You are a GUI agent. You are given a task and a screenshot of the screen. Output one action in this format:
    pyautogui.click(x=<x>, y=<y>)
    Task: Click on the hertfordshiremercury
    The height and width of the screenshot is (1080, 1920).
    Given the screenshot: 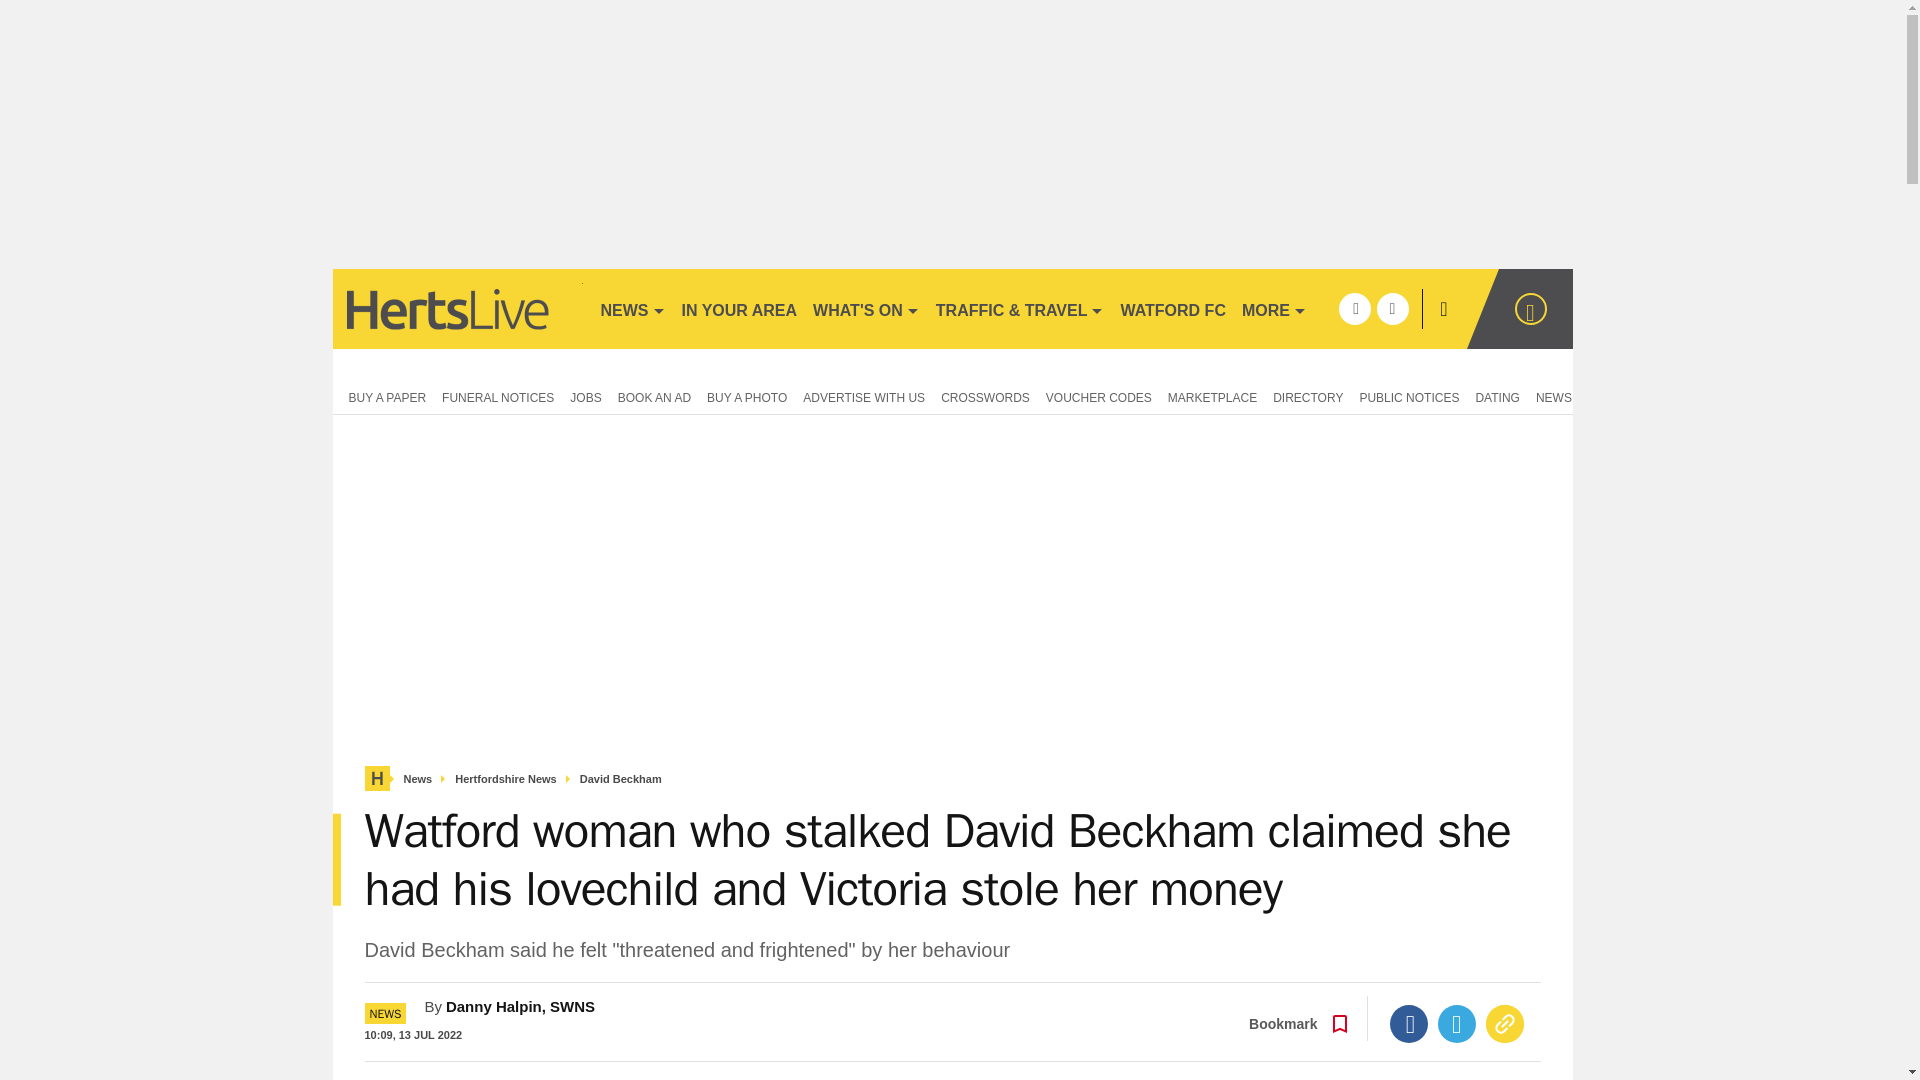 What is the action you would take?
    pyautogui.click(x=456, y=308)
    